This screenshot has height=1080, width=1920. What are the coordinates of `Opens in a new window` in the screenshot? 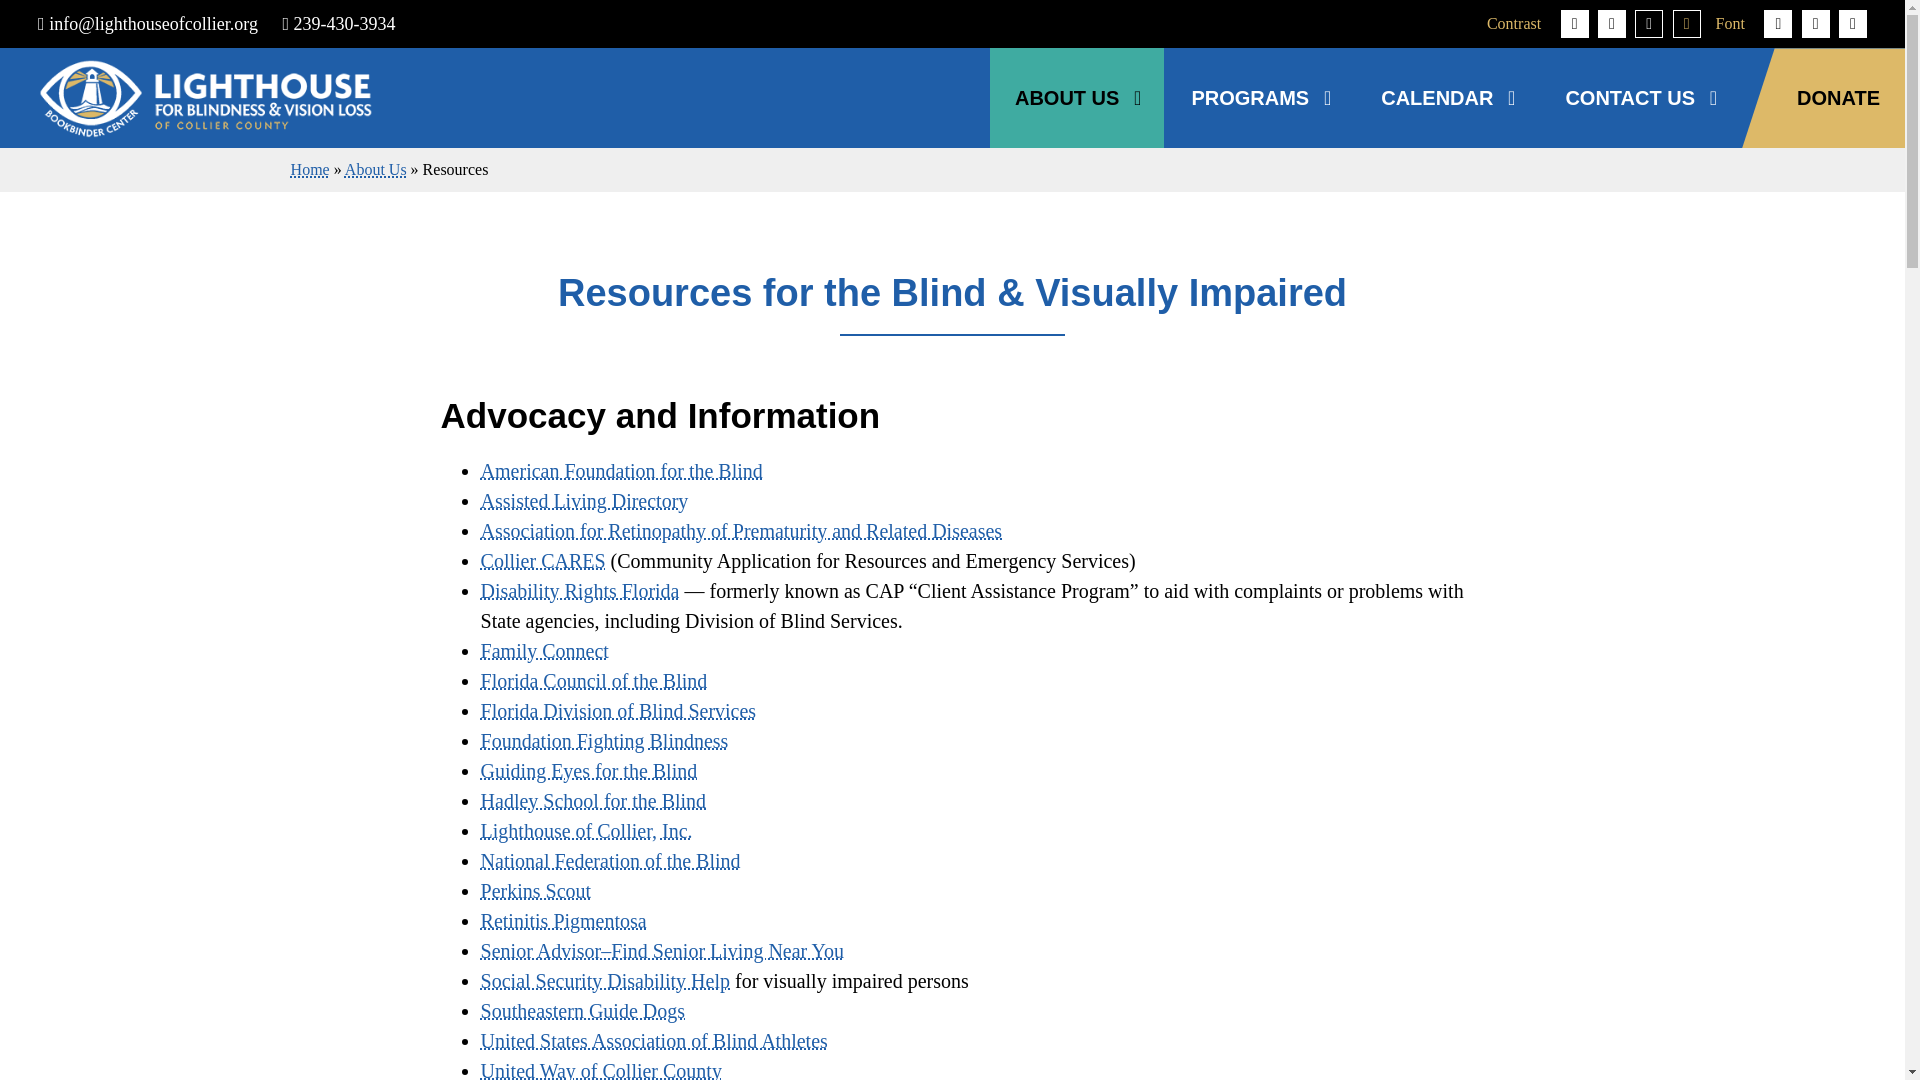 It's located at (544, 651).